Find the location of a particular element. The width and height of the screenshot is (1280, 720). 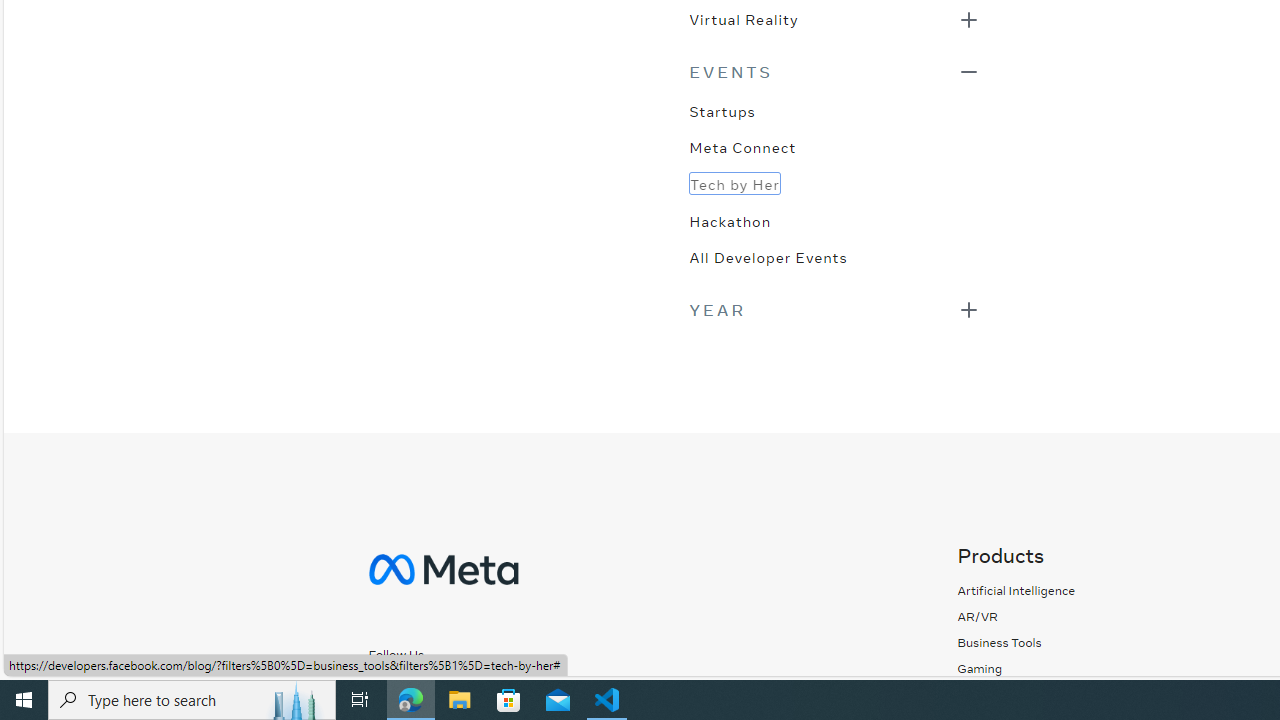

Class: _98ex _98ez is located at coordinates (834, 25).